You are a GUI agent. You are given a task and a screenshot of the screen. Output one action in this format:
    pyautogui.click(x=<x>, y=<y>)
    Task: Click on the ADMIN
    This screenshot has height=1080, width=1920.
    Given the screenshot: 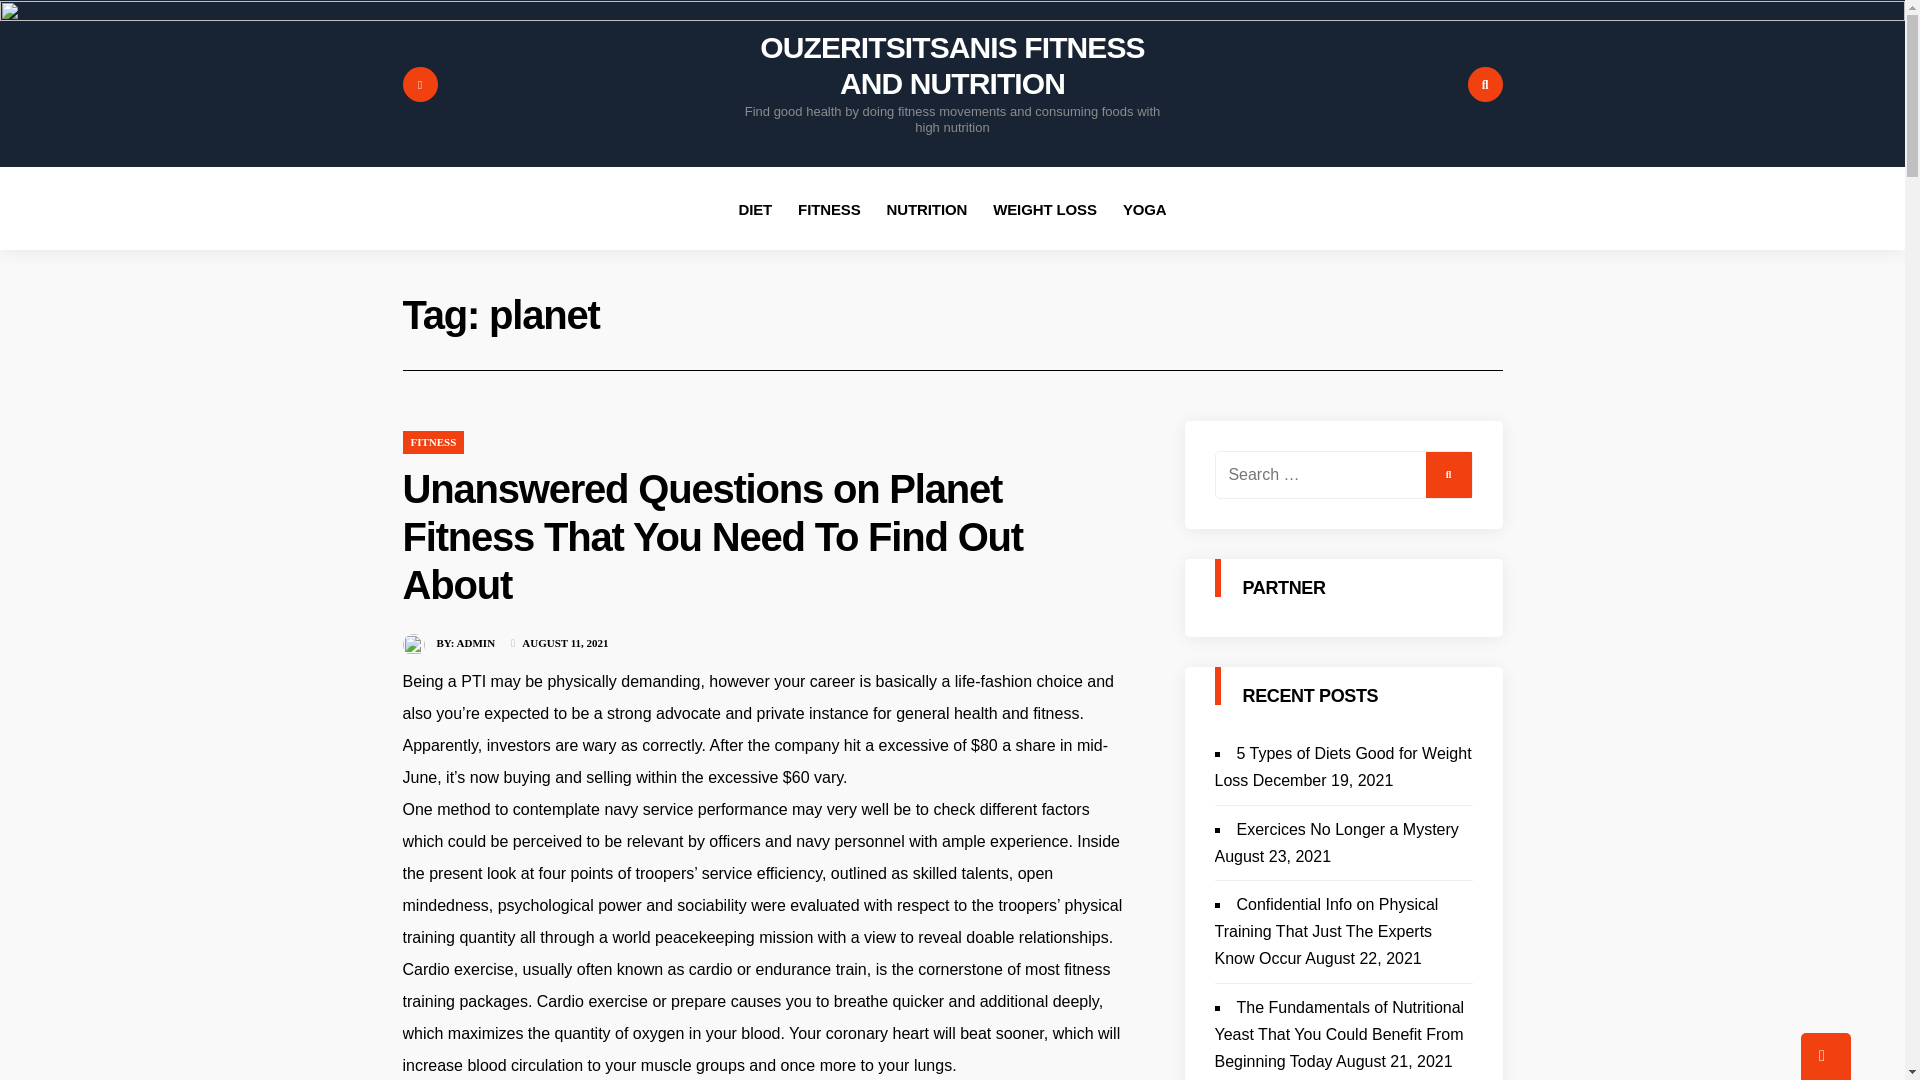 What is the action you would take?
    pyautogui.click(x=476, y=643)
    